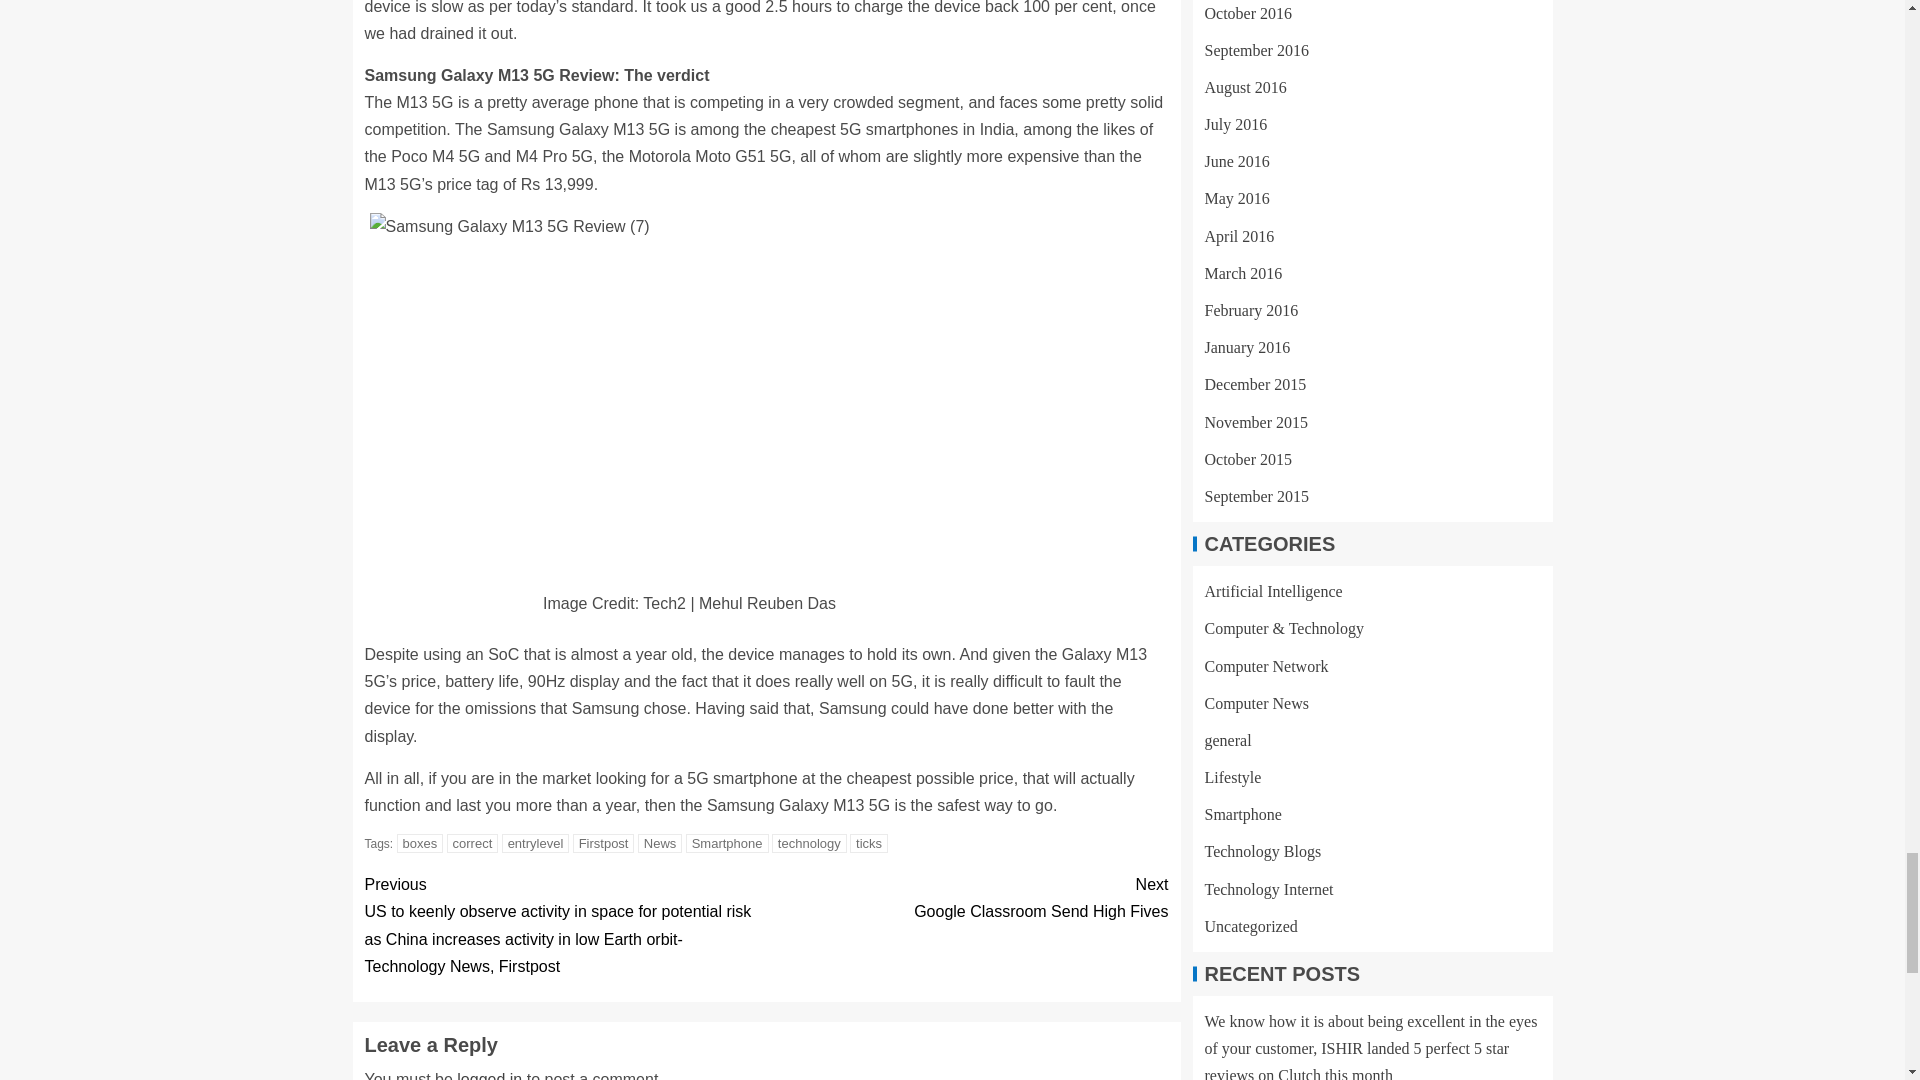  I want to click on entrylevel, so click(420, 843).